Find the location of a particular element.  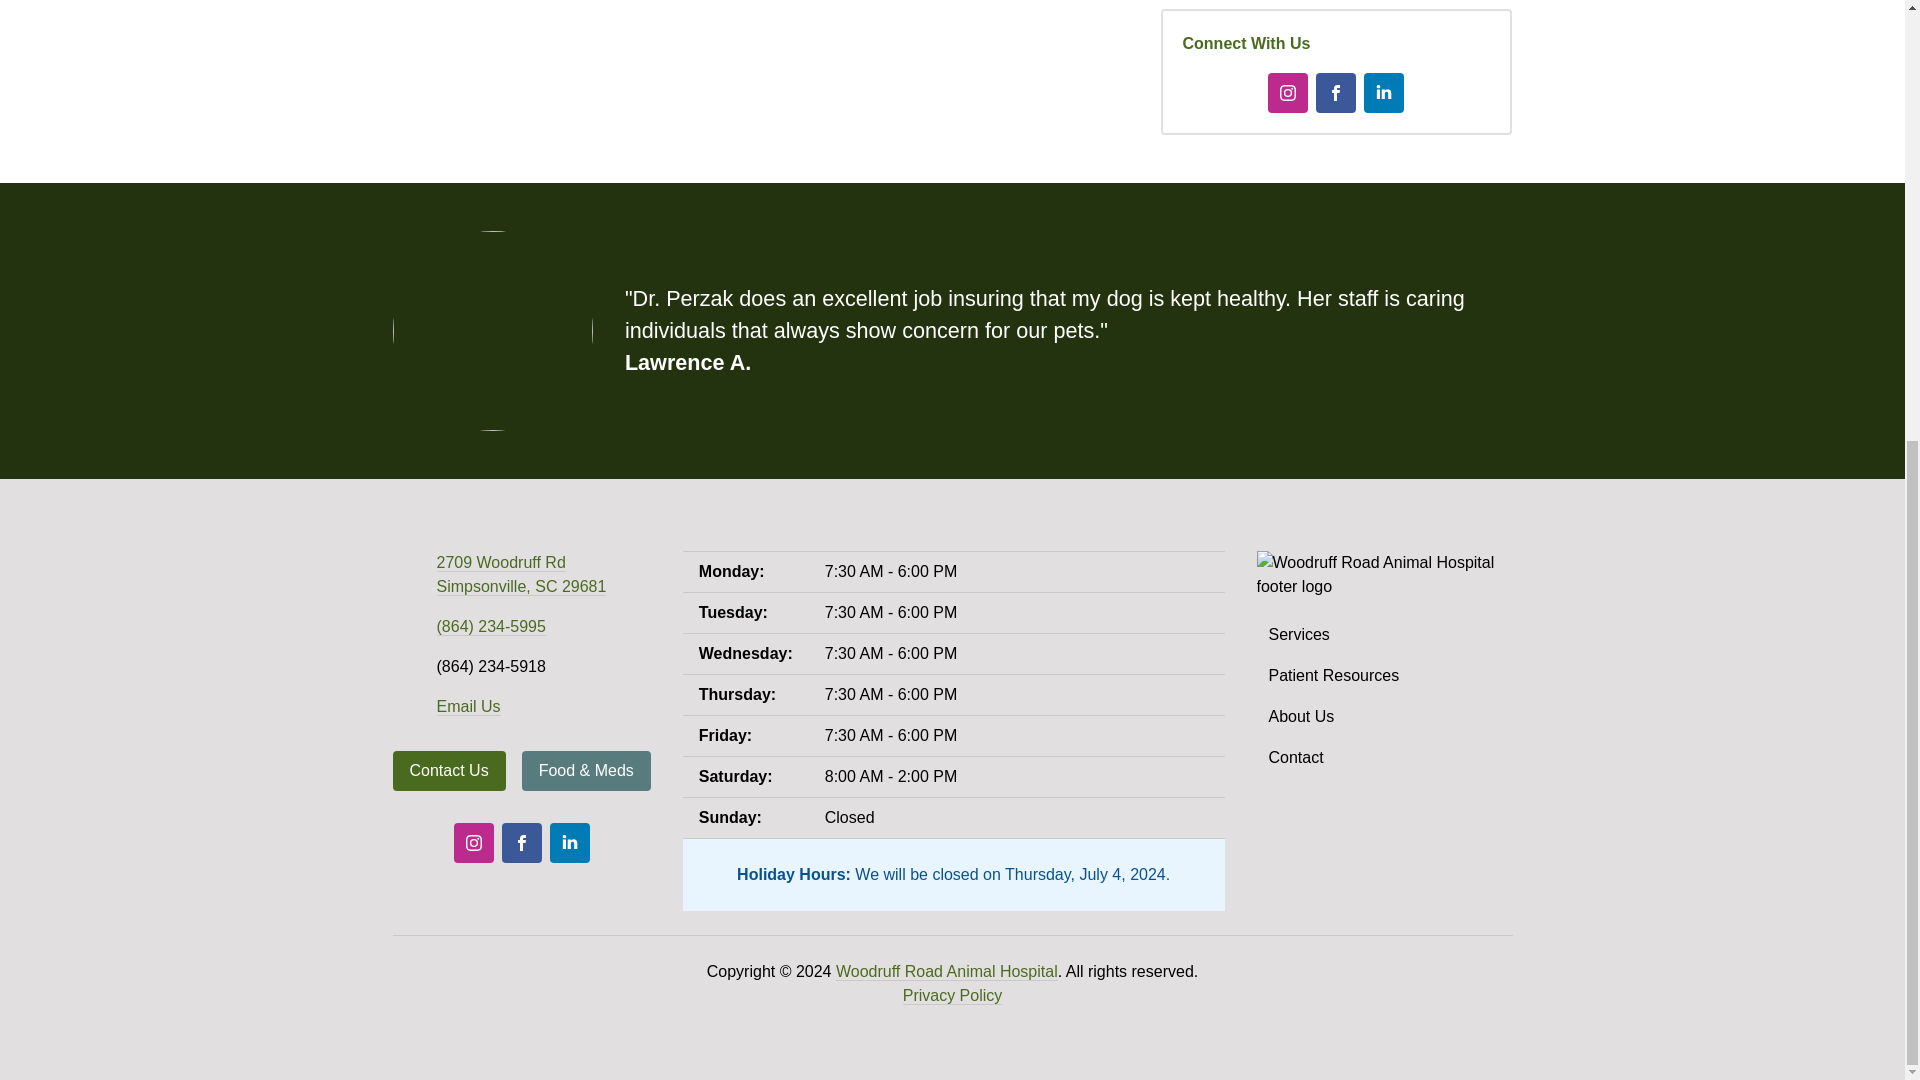

Instagram is located at coordinates (473, 842).